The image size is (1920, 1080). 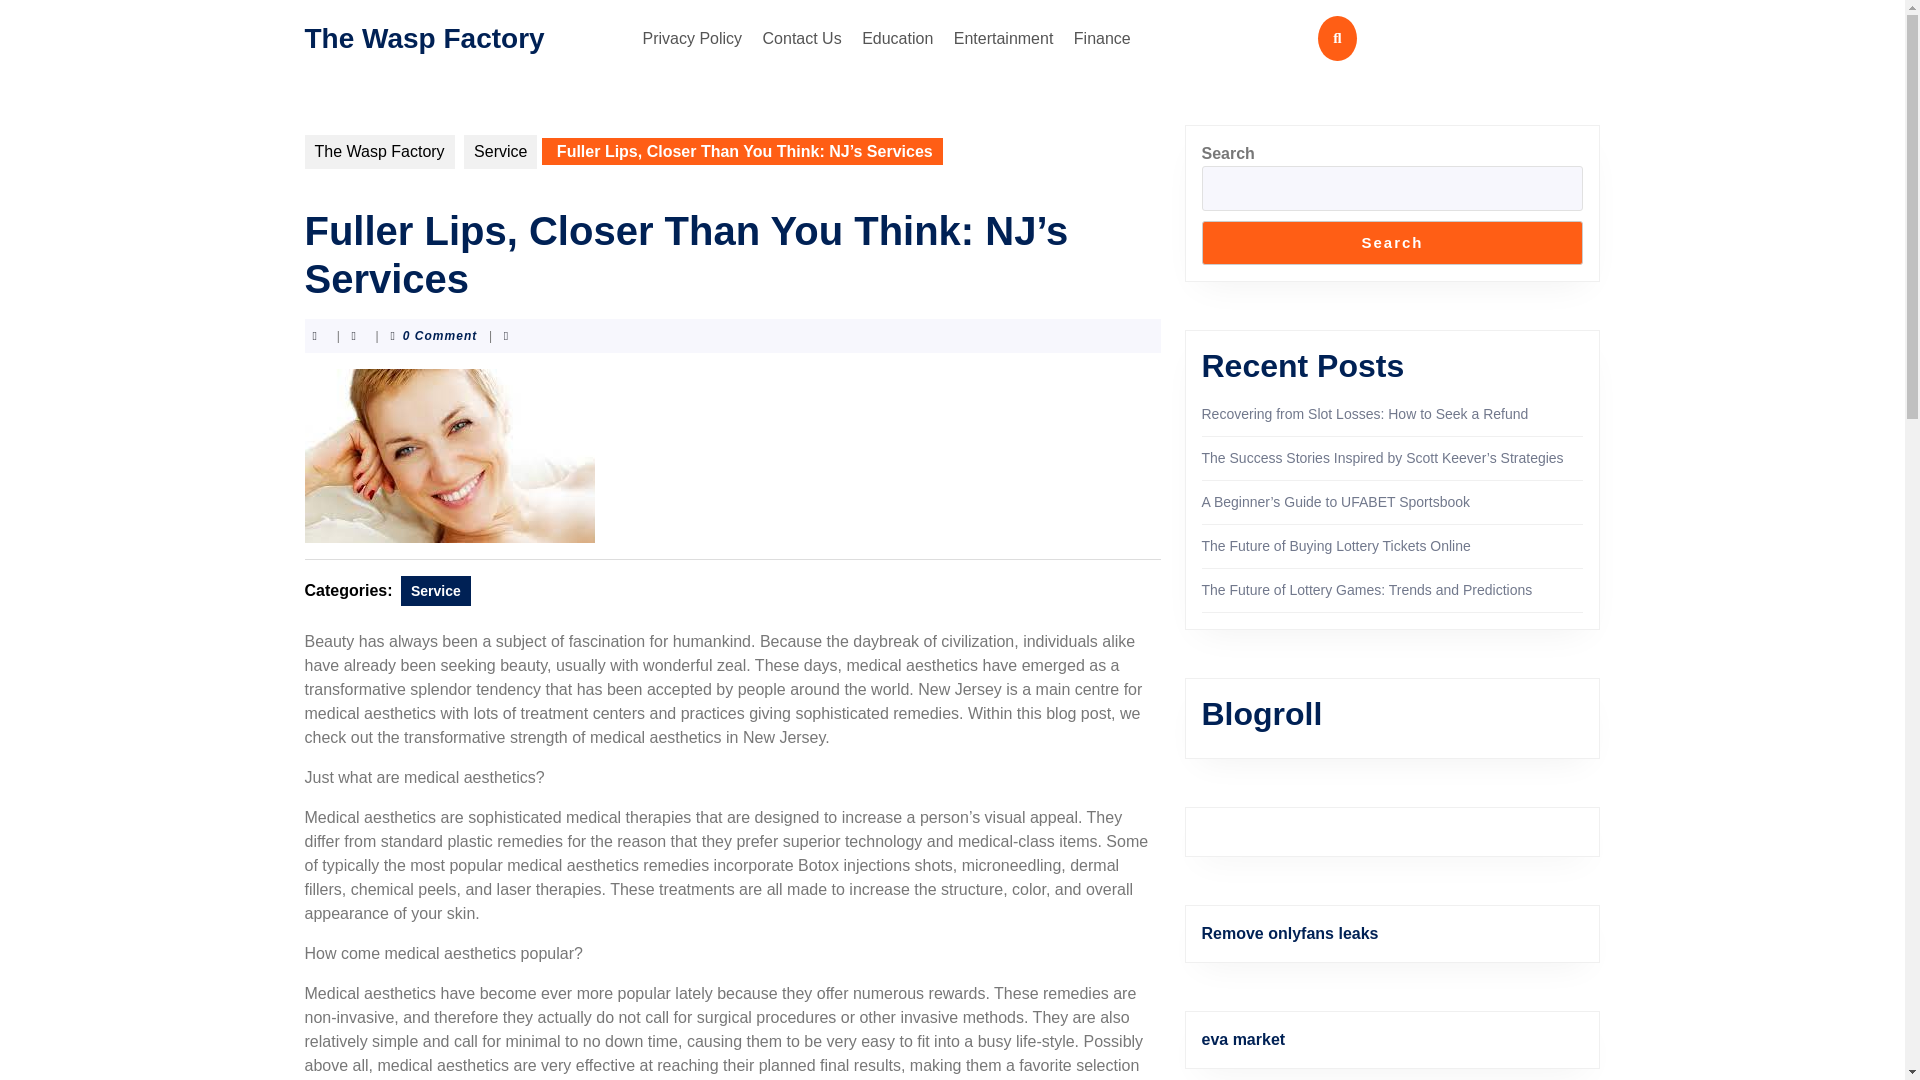 I want to click on The Wasp Factory, so click(x=423, y=36).